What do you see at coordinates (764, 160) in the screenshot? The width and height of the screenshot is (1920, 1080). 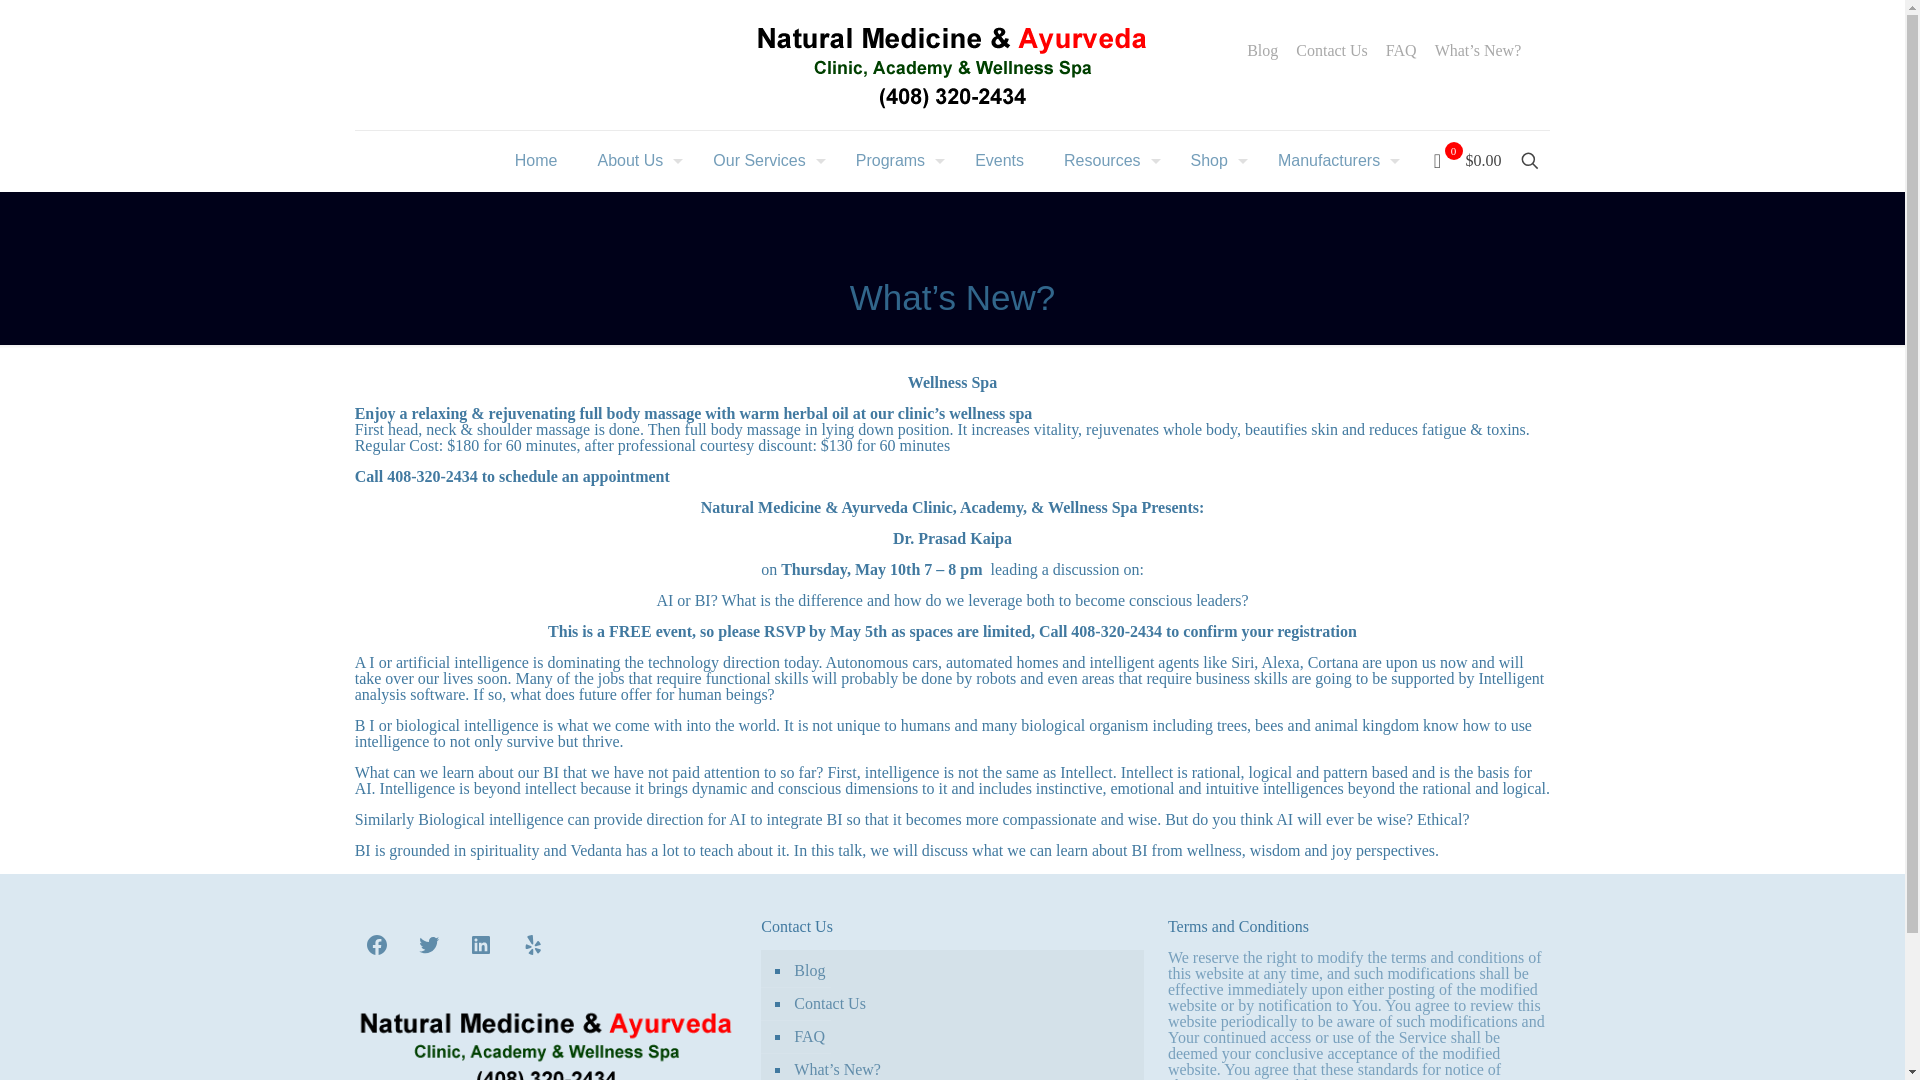 I see `Our Services` at bounding box center [764, 160].